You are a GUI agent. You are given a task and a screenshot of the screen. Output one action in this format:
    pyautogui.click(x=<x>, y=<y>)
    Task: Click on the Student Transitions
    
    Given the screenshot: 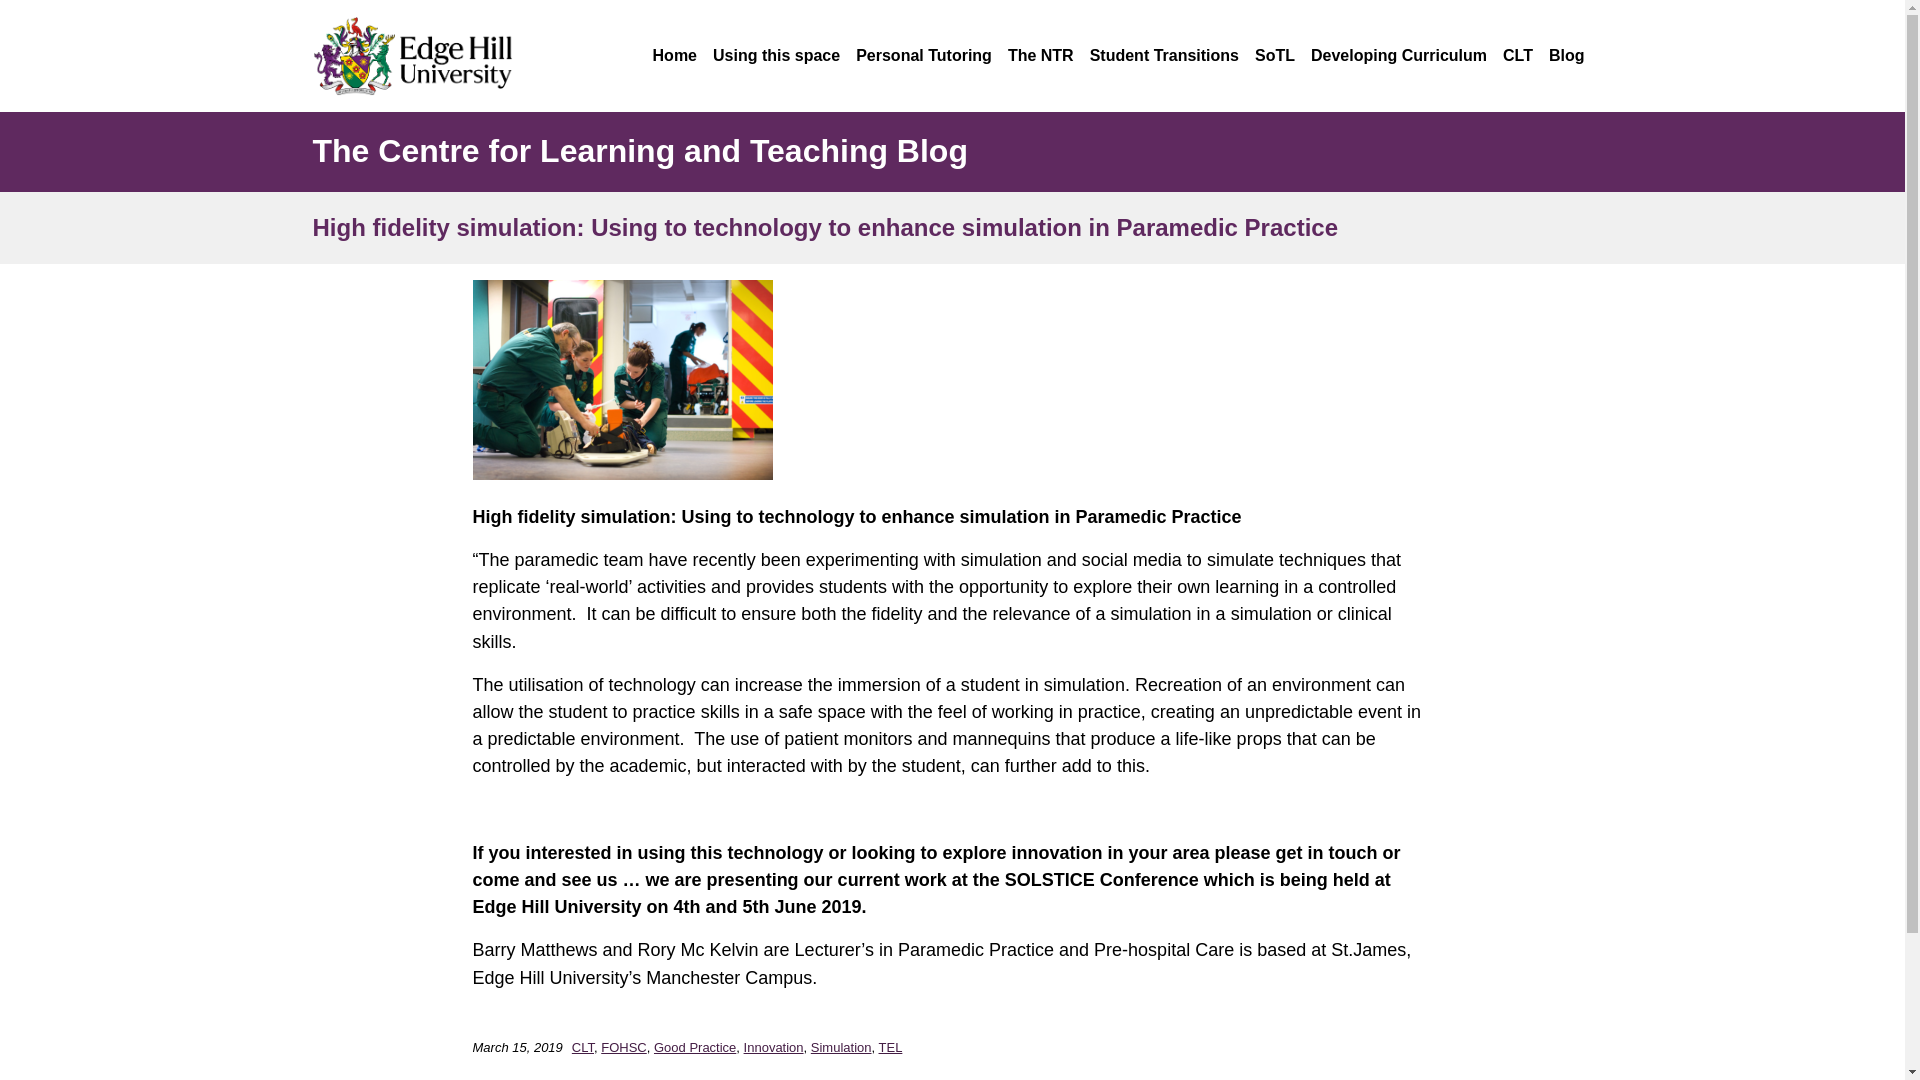 What is the action you would take?
    pyautogui.click(x=1164, y=56)
    